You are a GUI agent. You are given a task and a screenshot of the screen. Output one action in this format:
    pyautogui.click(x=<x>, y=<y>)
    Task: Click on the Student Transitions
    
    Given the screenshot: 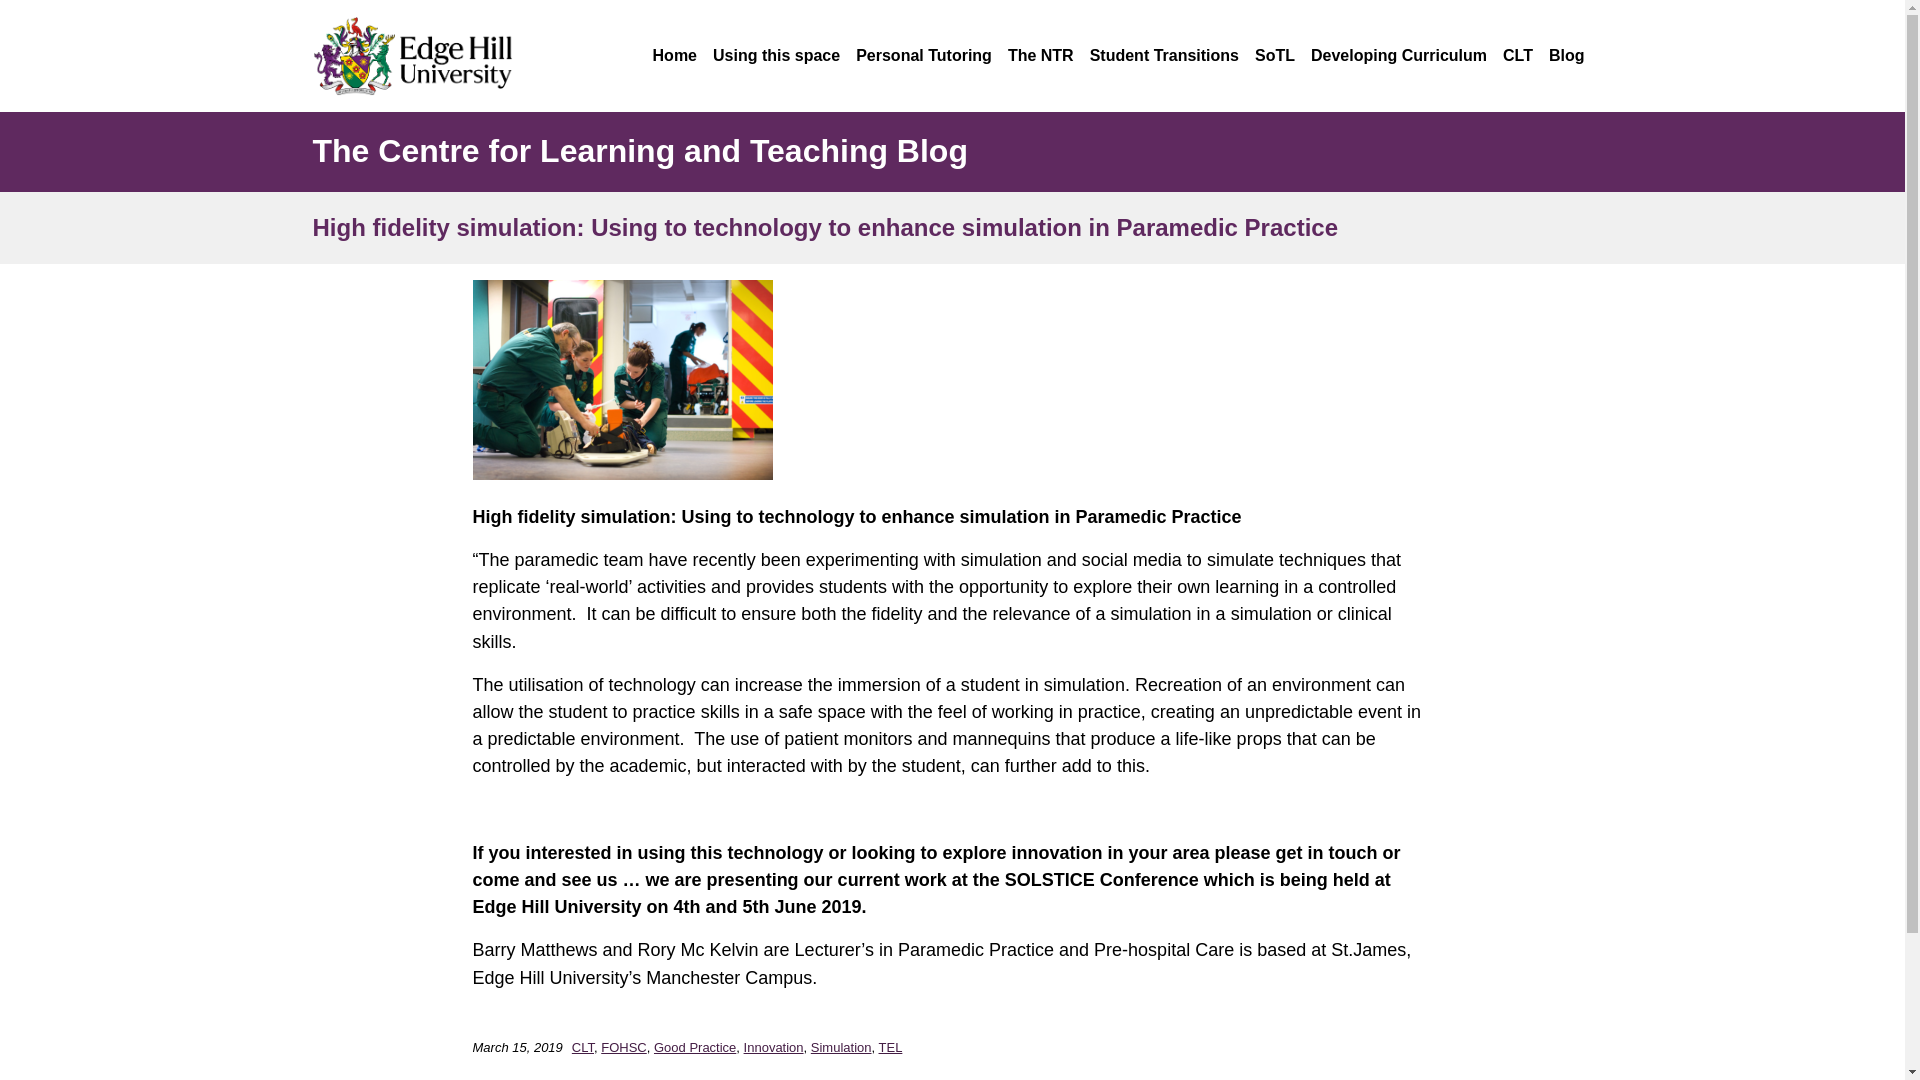 What is the action you would take?
    pyautogui.click(x=1164, y=56)
    